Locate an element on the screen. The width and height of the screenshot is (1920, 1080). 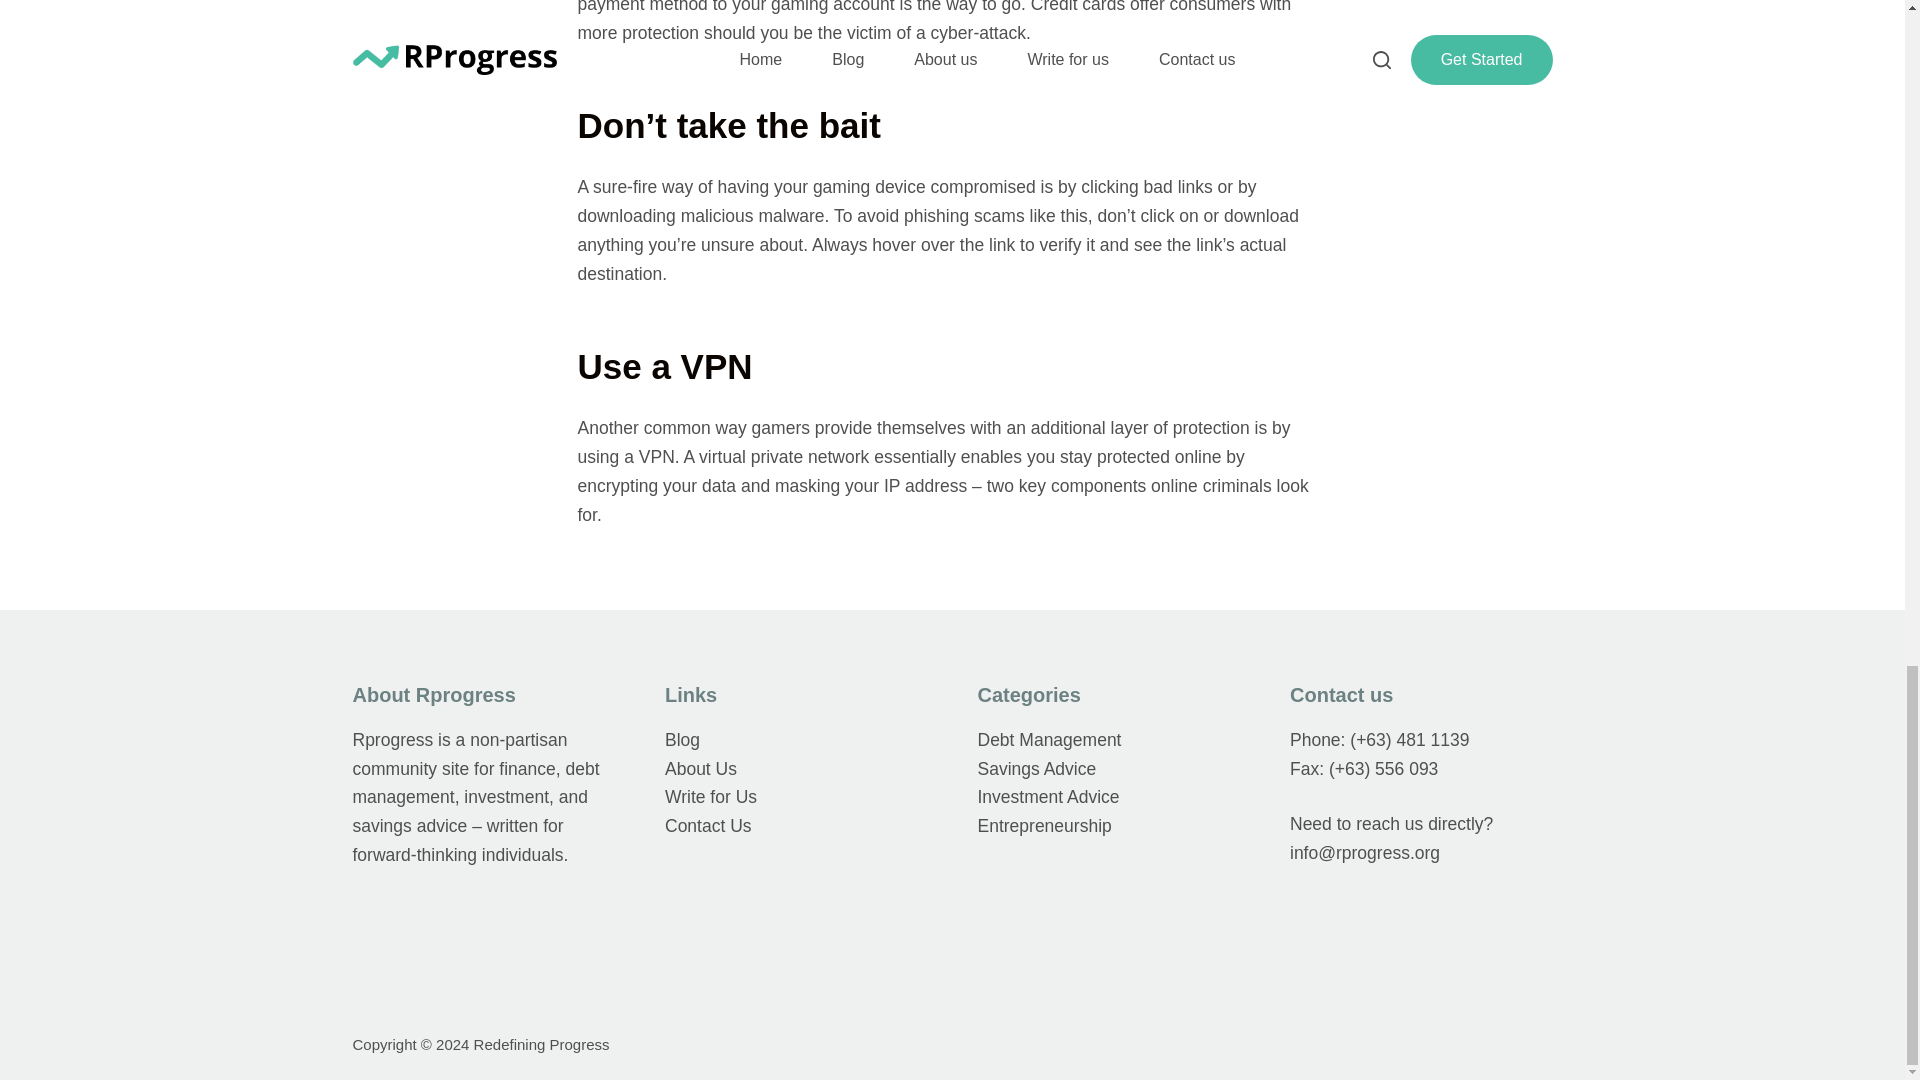
Write for Us is located at coordinates (710, 796).